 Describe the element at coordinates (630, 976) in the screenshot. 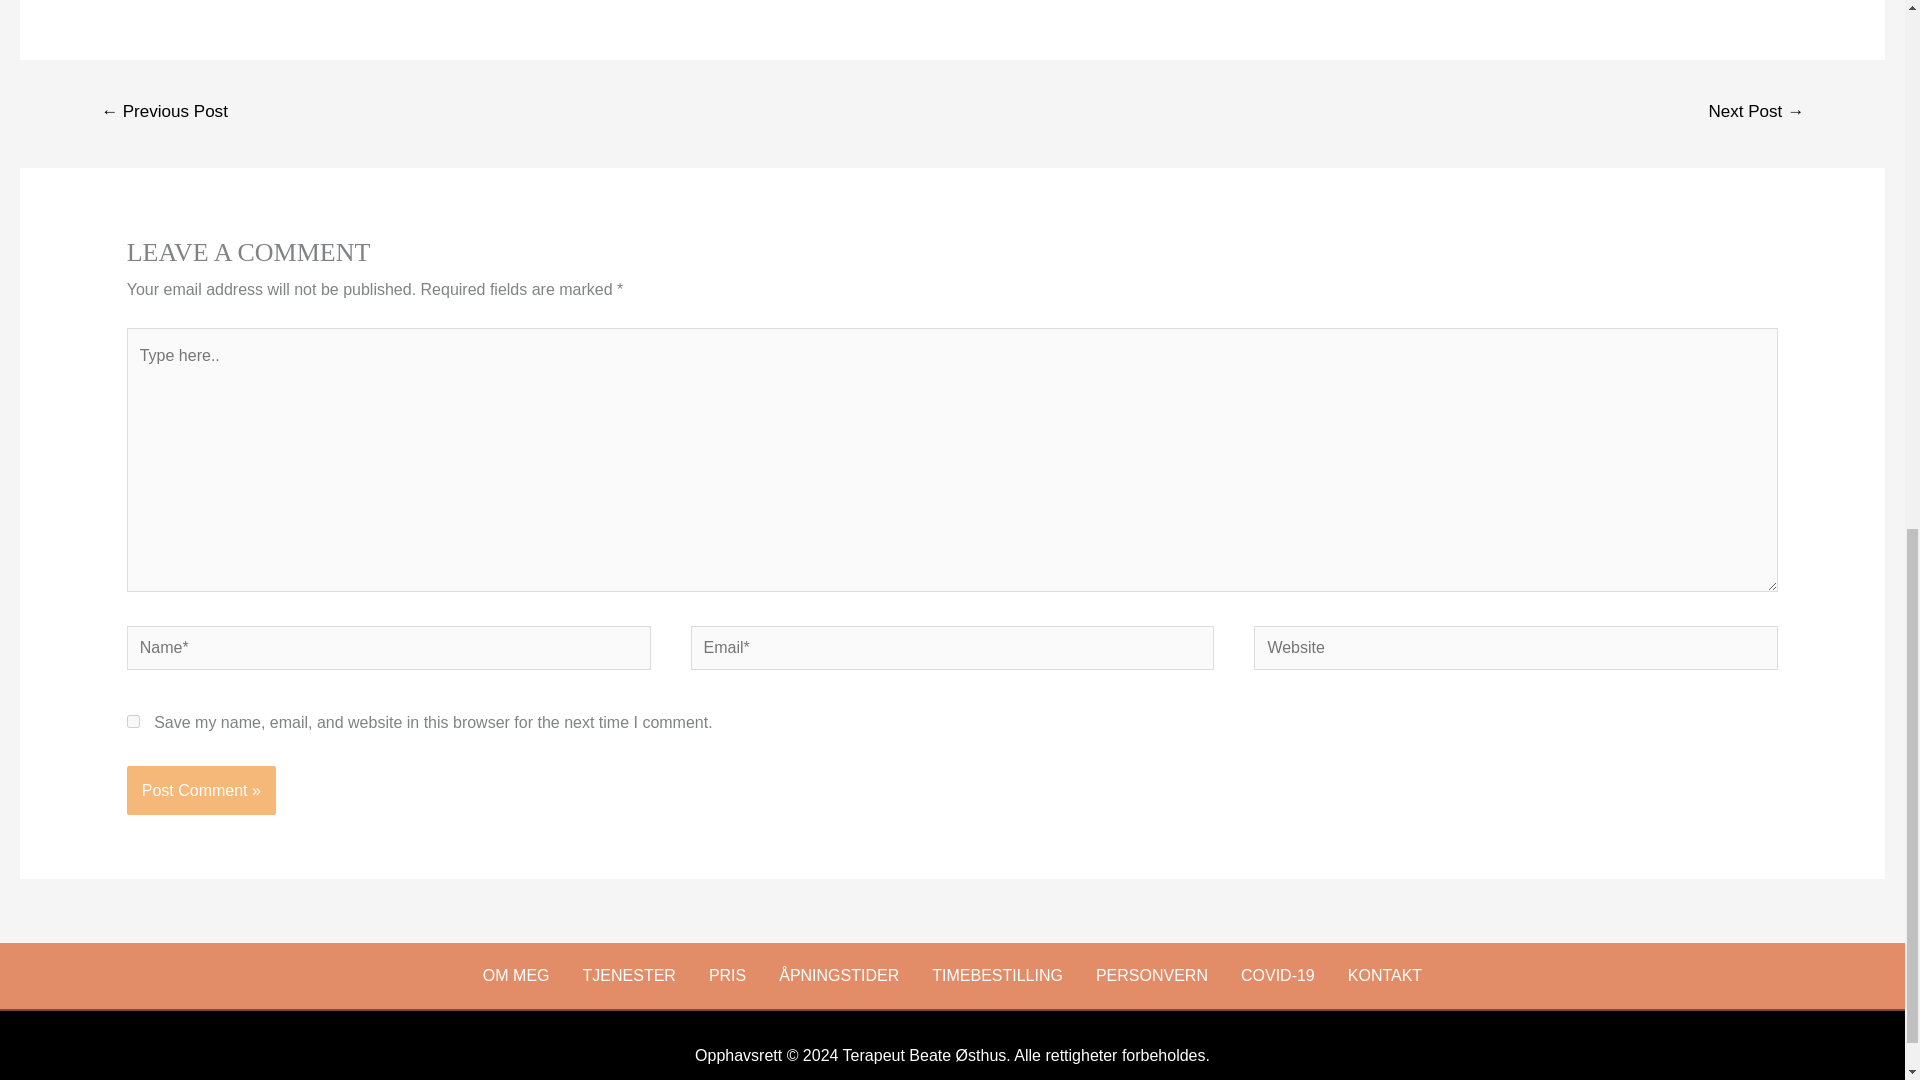

I see `TJENESTER` at that location.